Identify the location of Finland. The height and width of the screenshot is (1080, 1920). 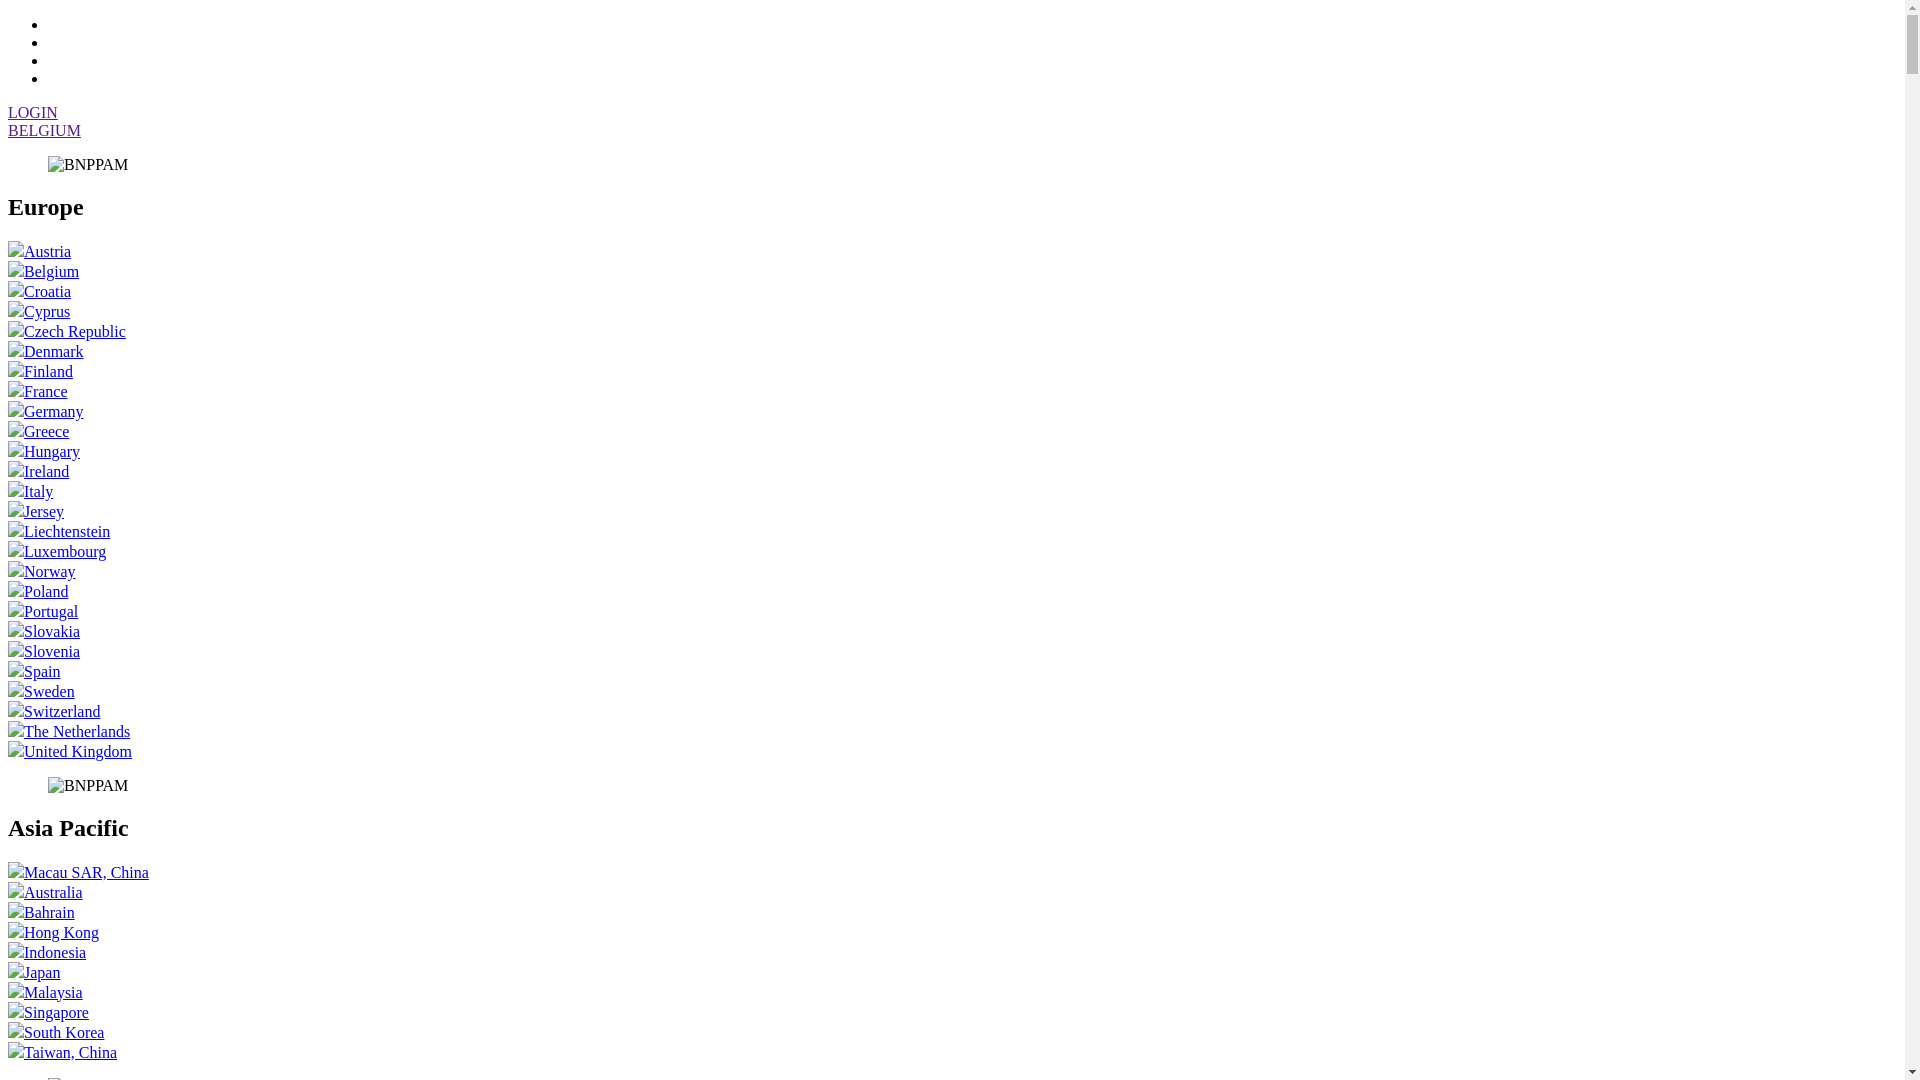
(40, 372).